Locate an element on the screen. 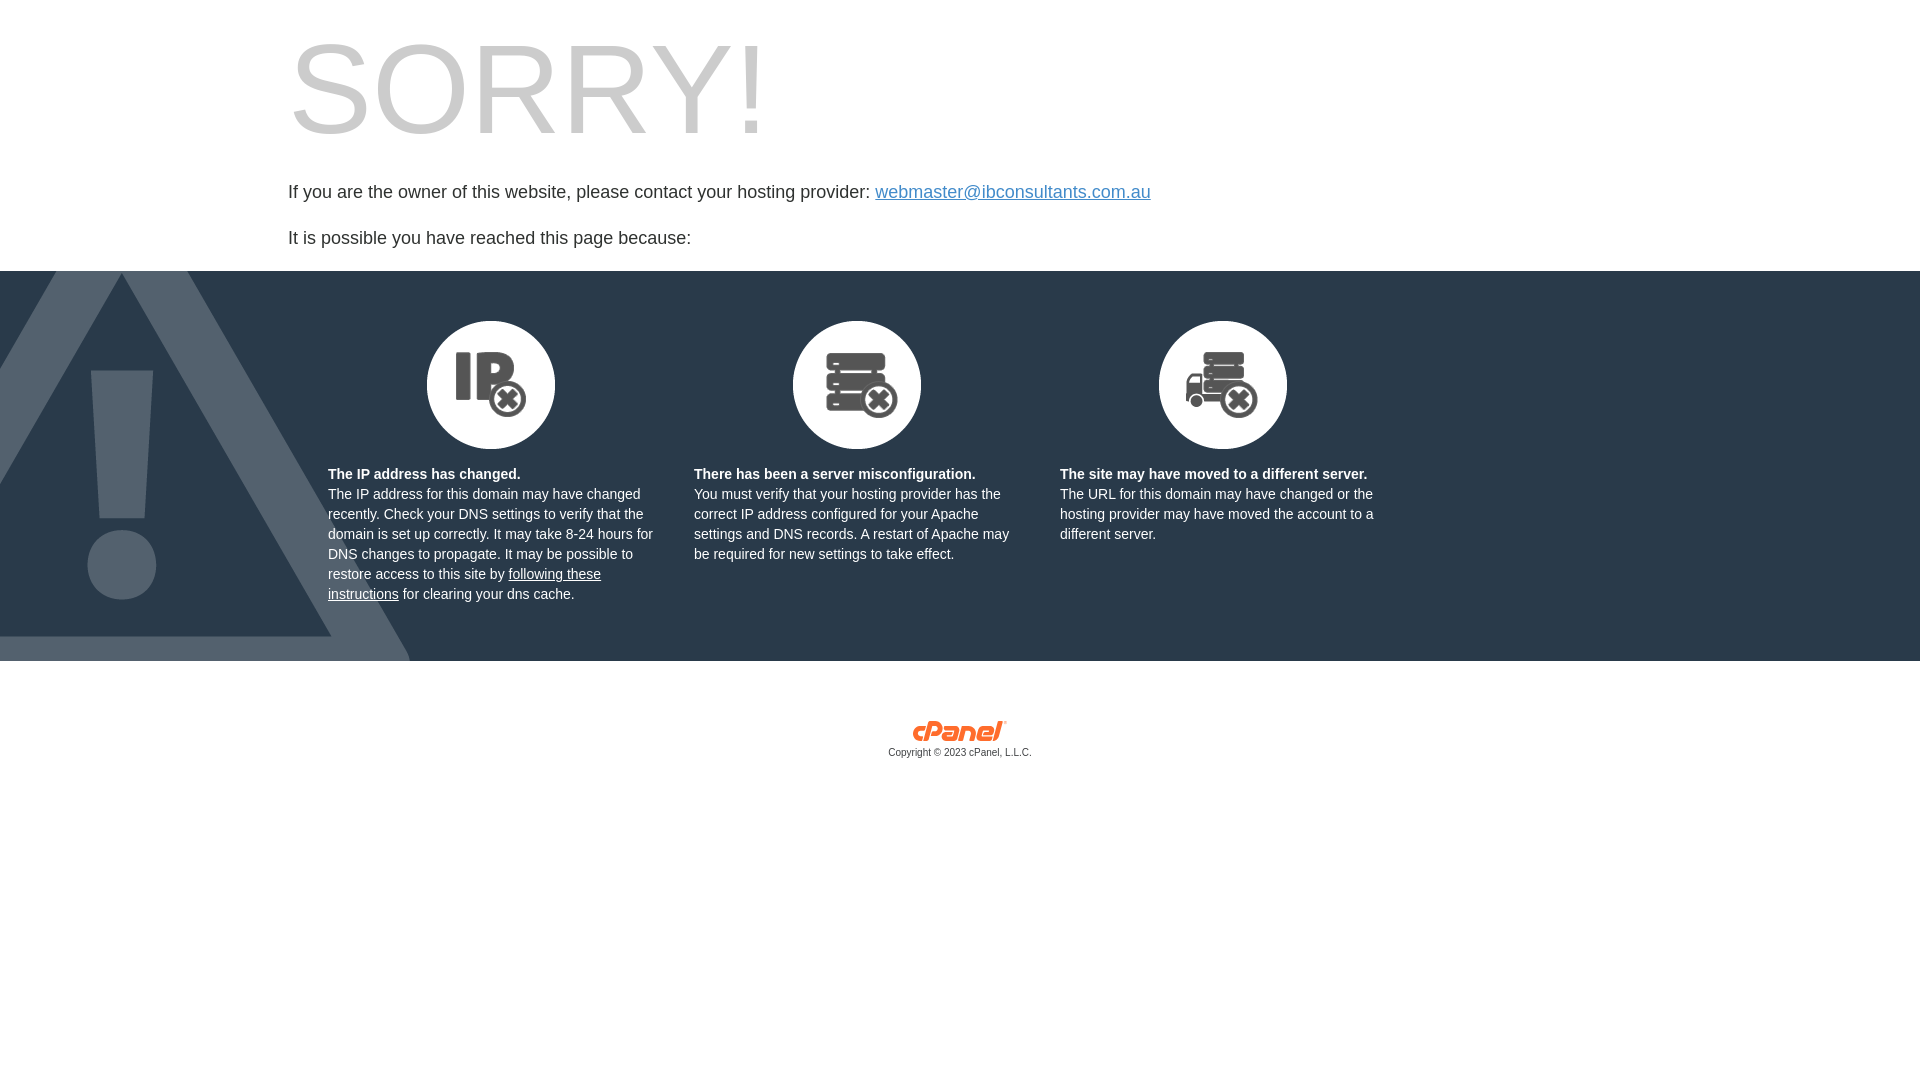  following these instructions is located at coordinates (464, 584).